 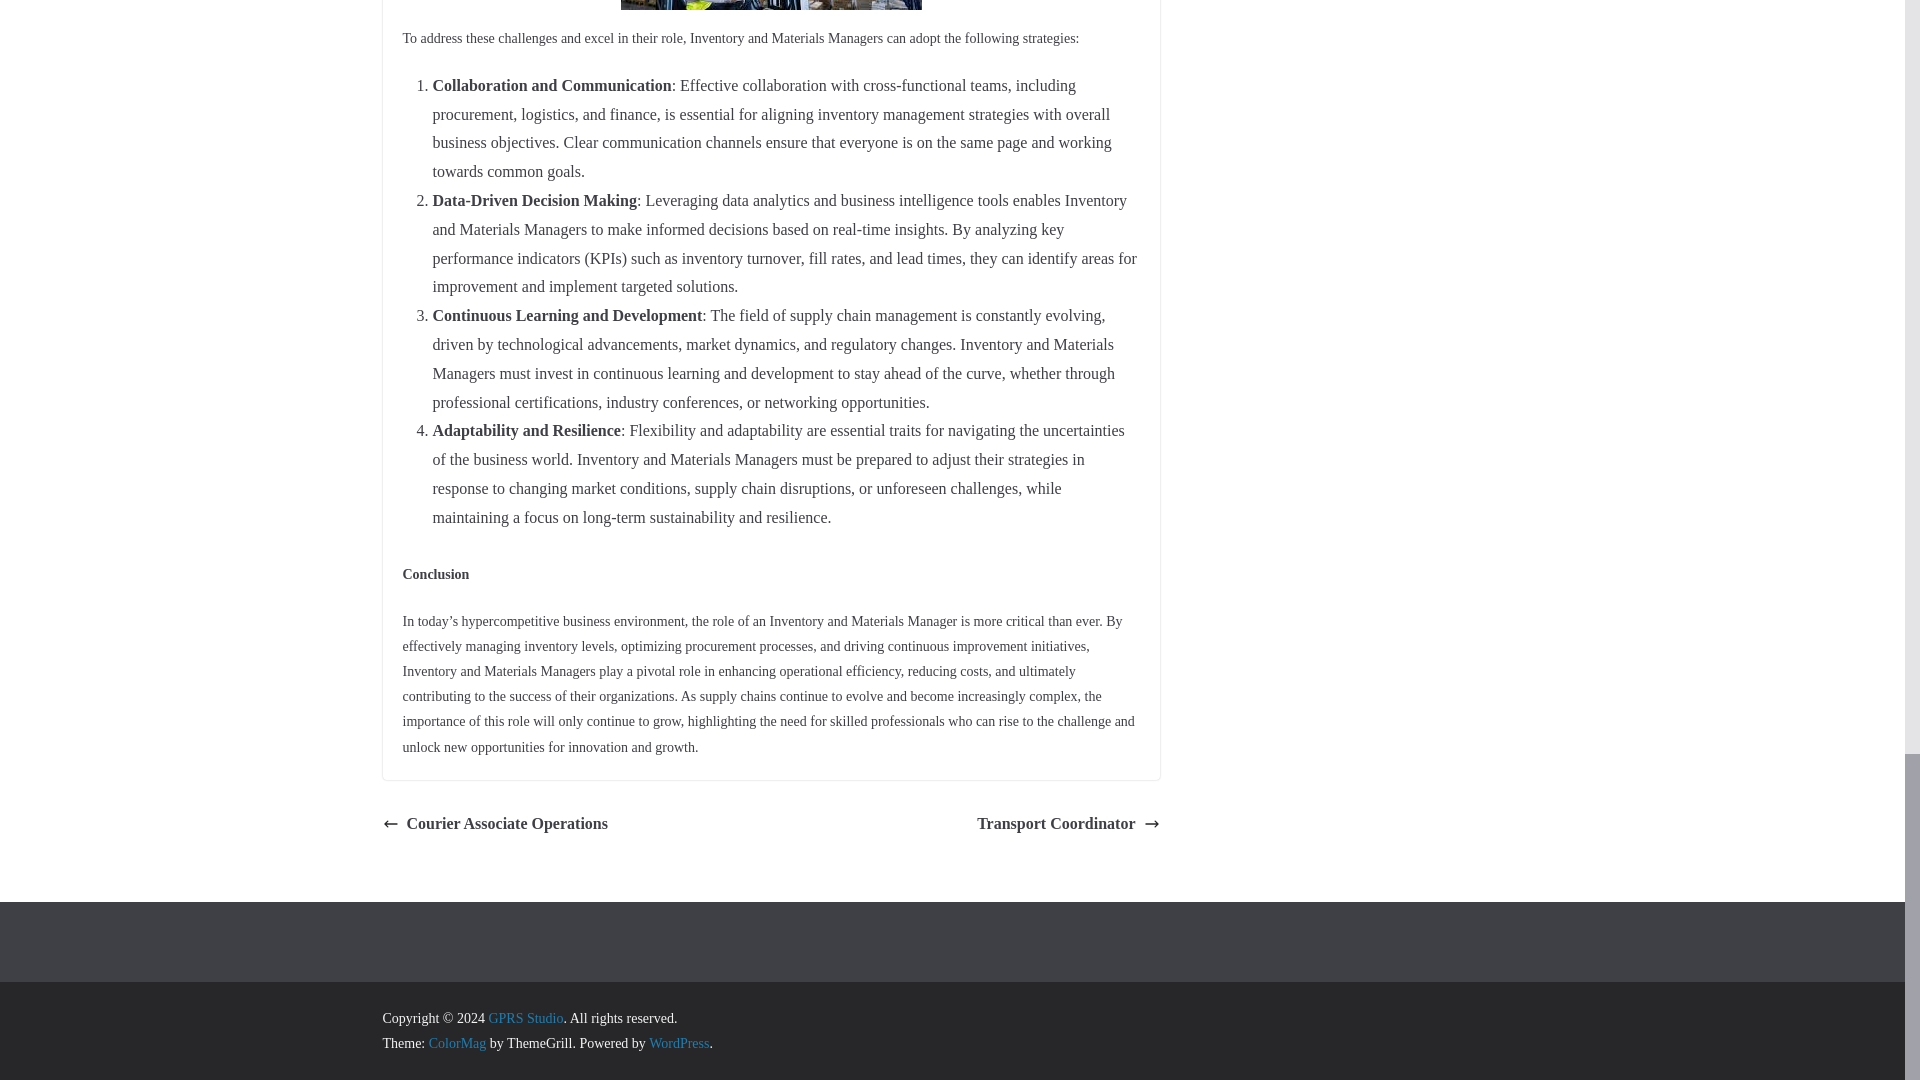 I want to click on WordPress, so click(x=678, y=1042).